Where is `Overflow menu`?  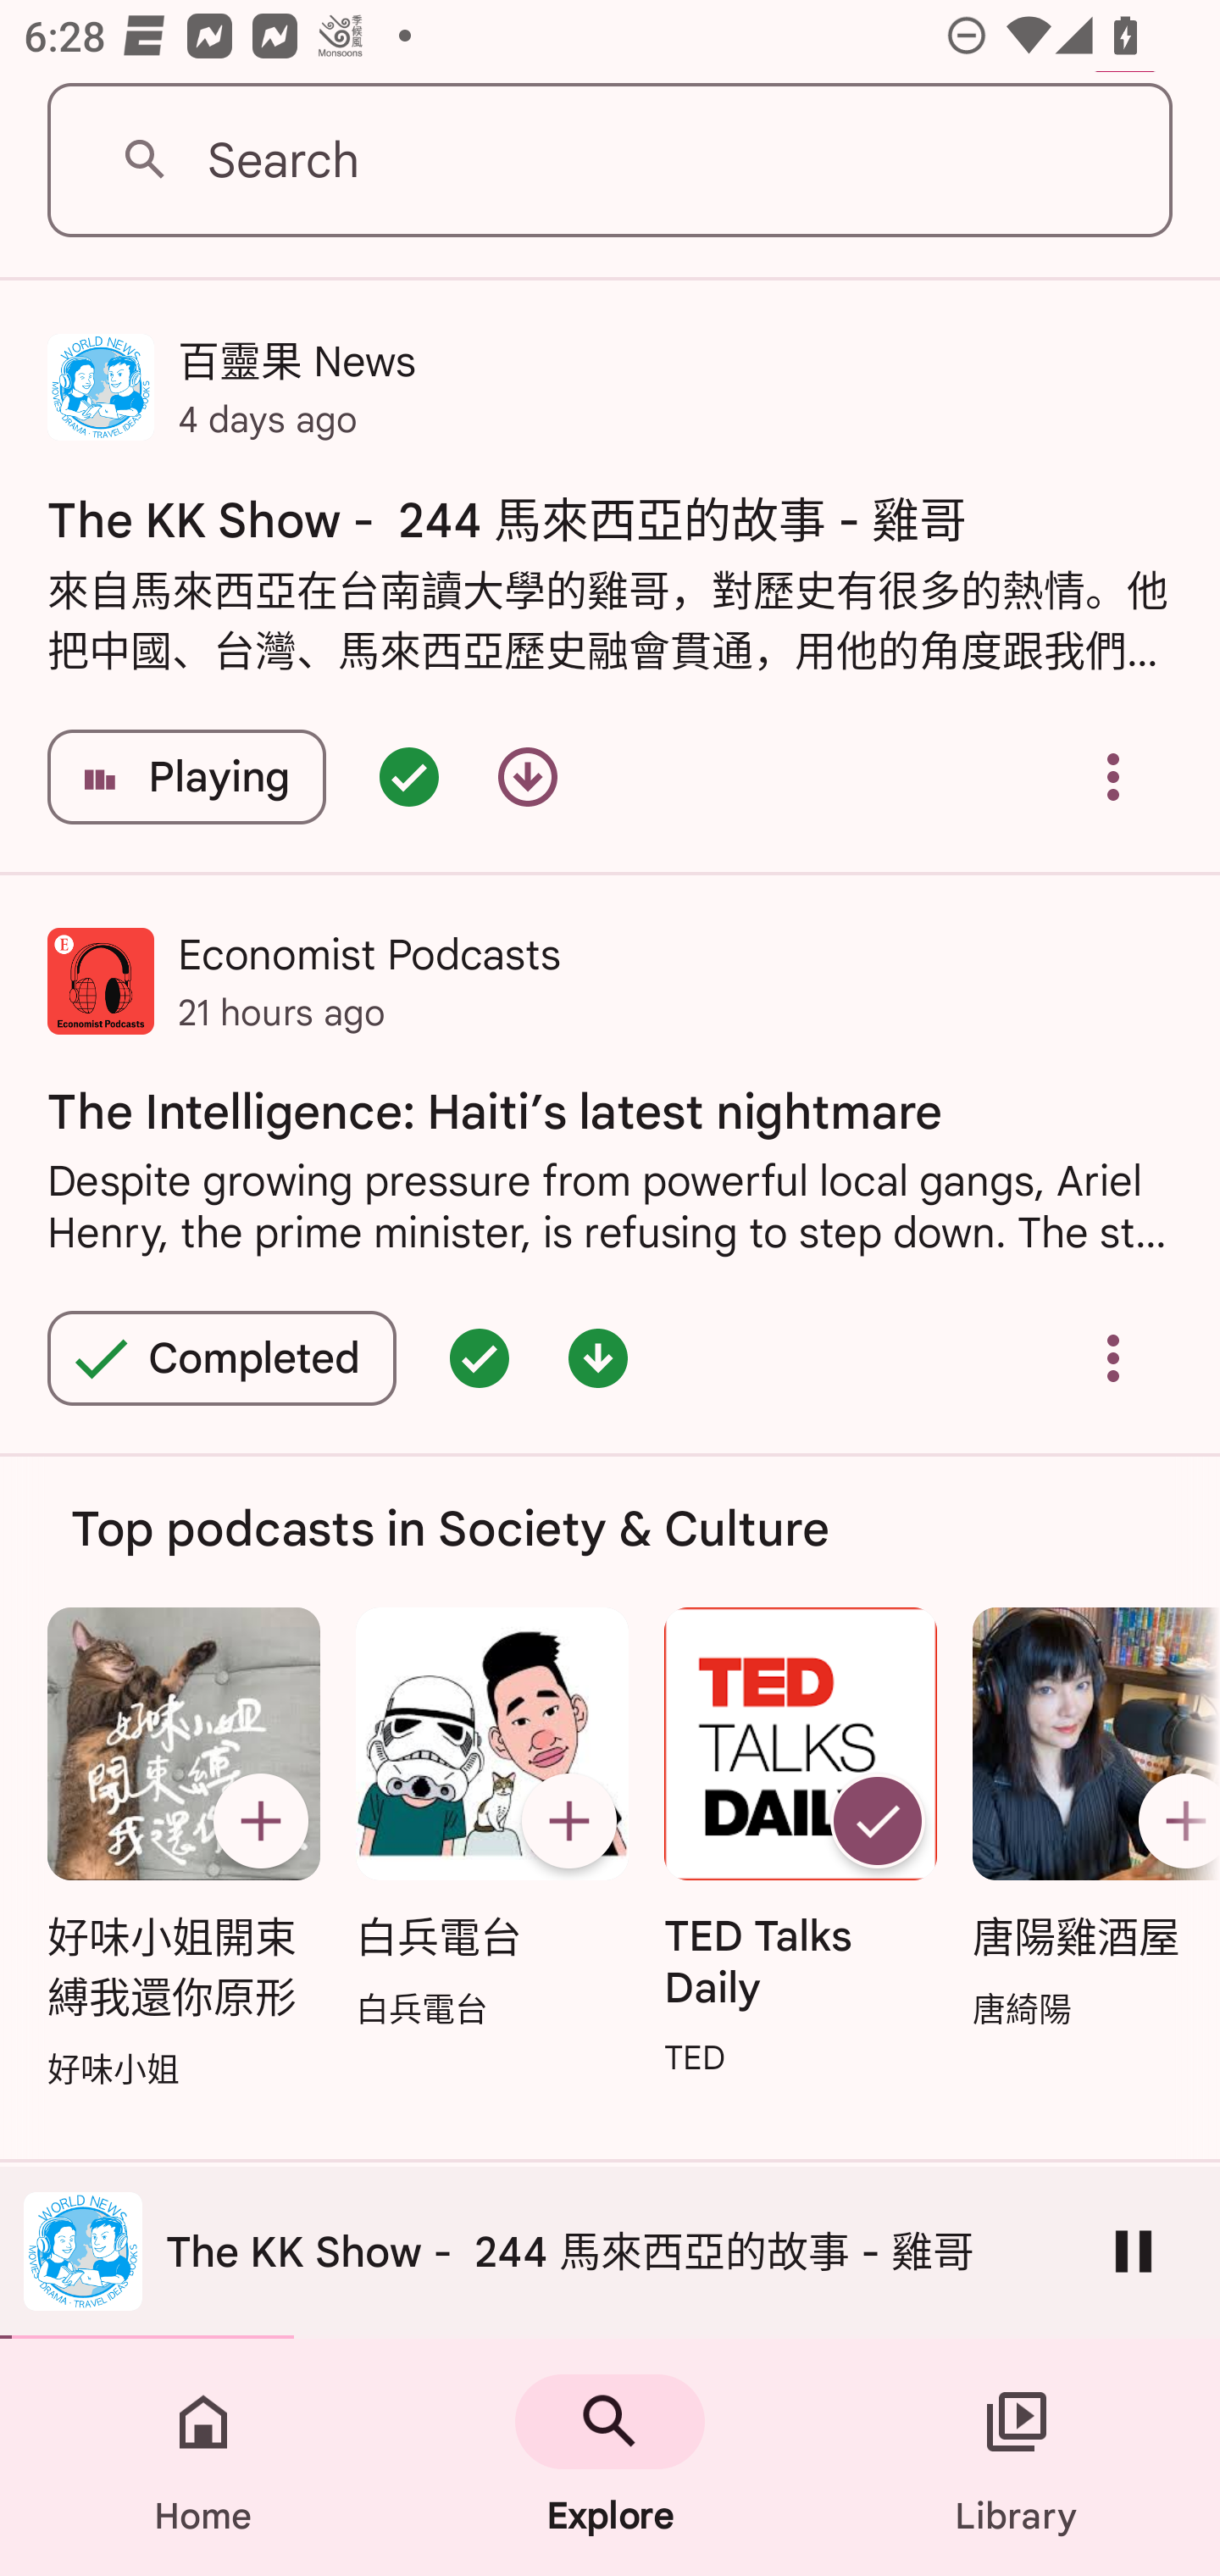
Overflow menu is located at coordinates (1113, 776).